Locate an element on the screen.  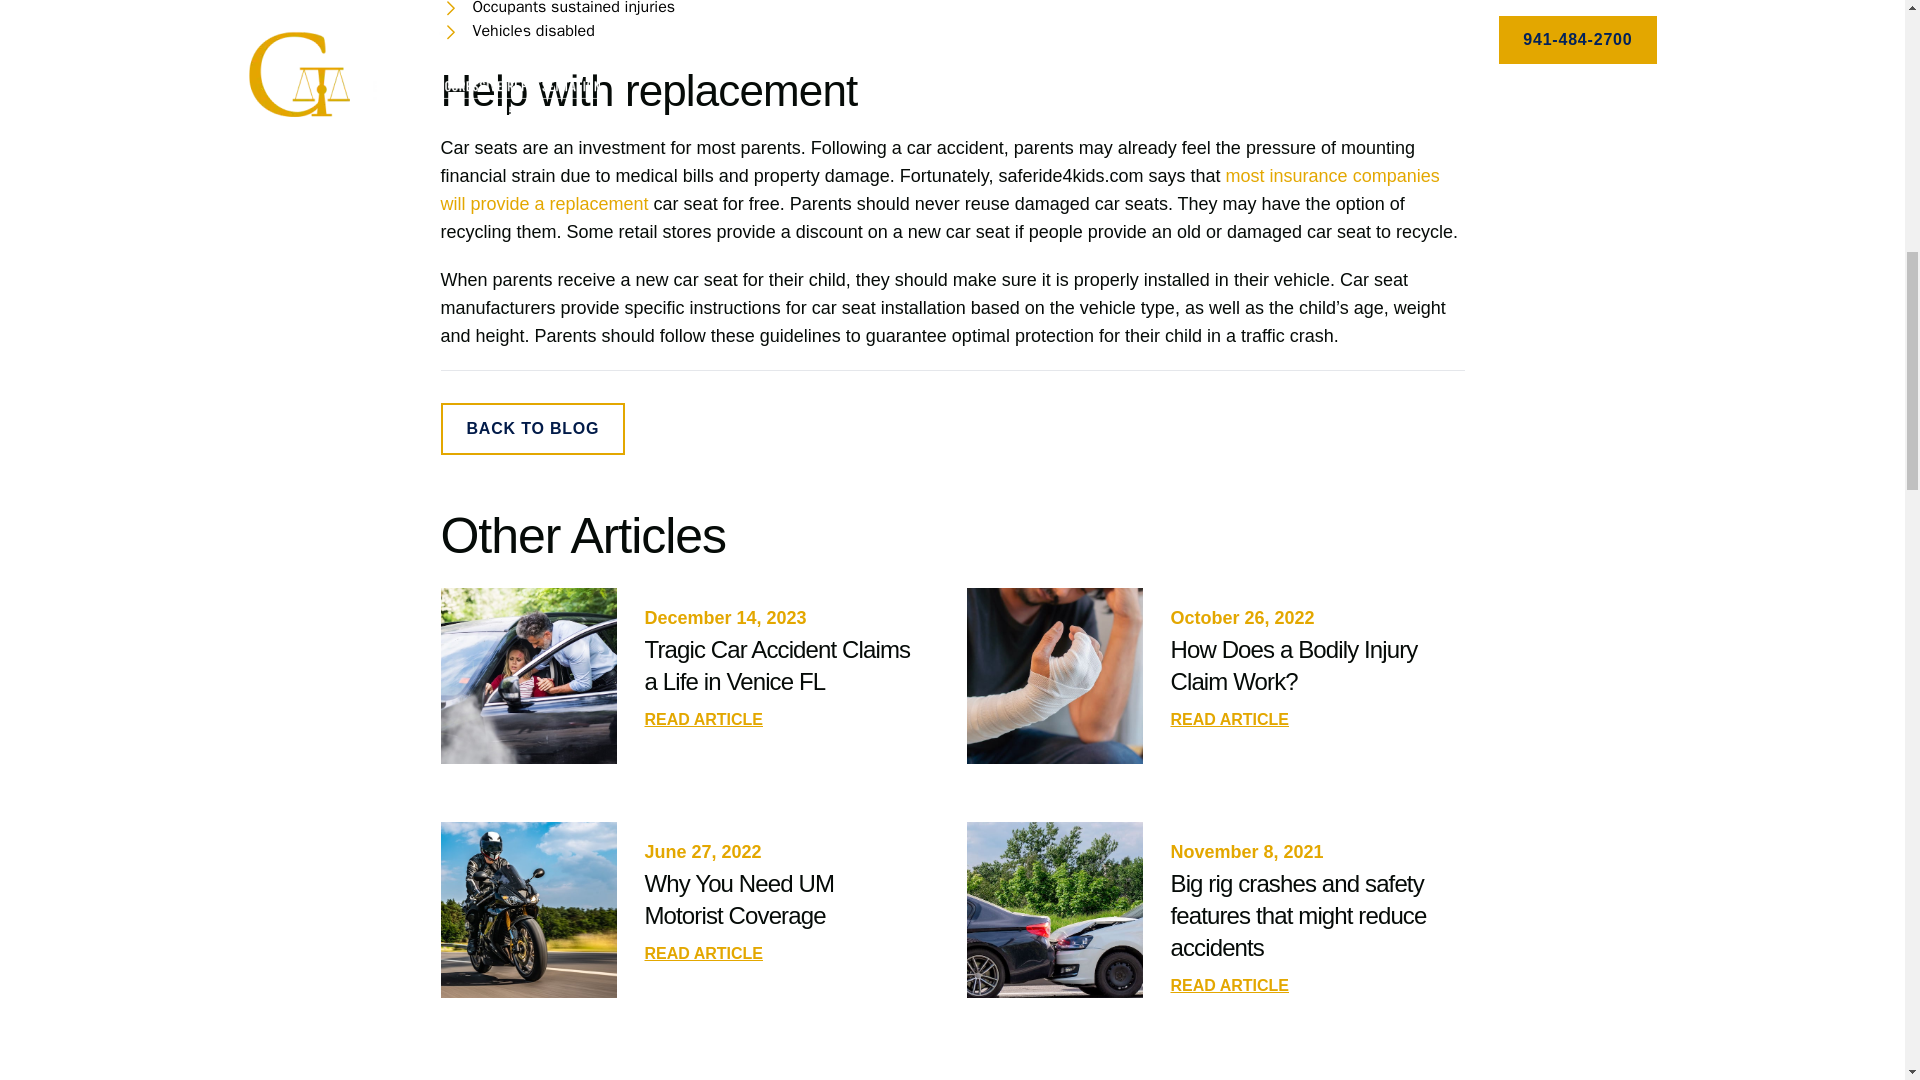
Read The Blog Post is located at coordinates (1228, 718).